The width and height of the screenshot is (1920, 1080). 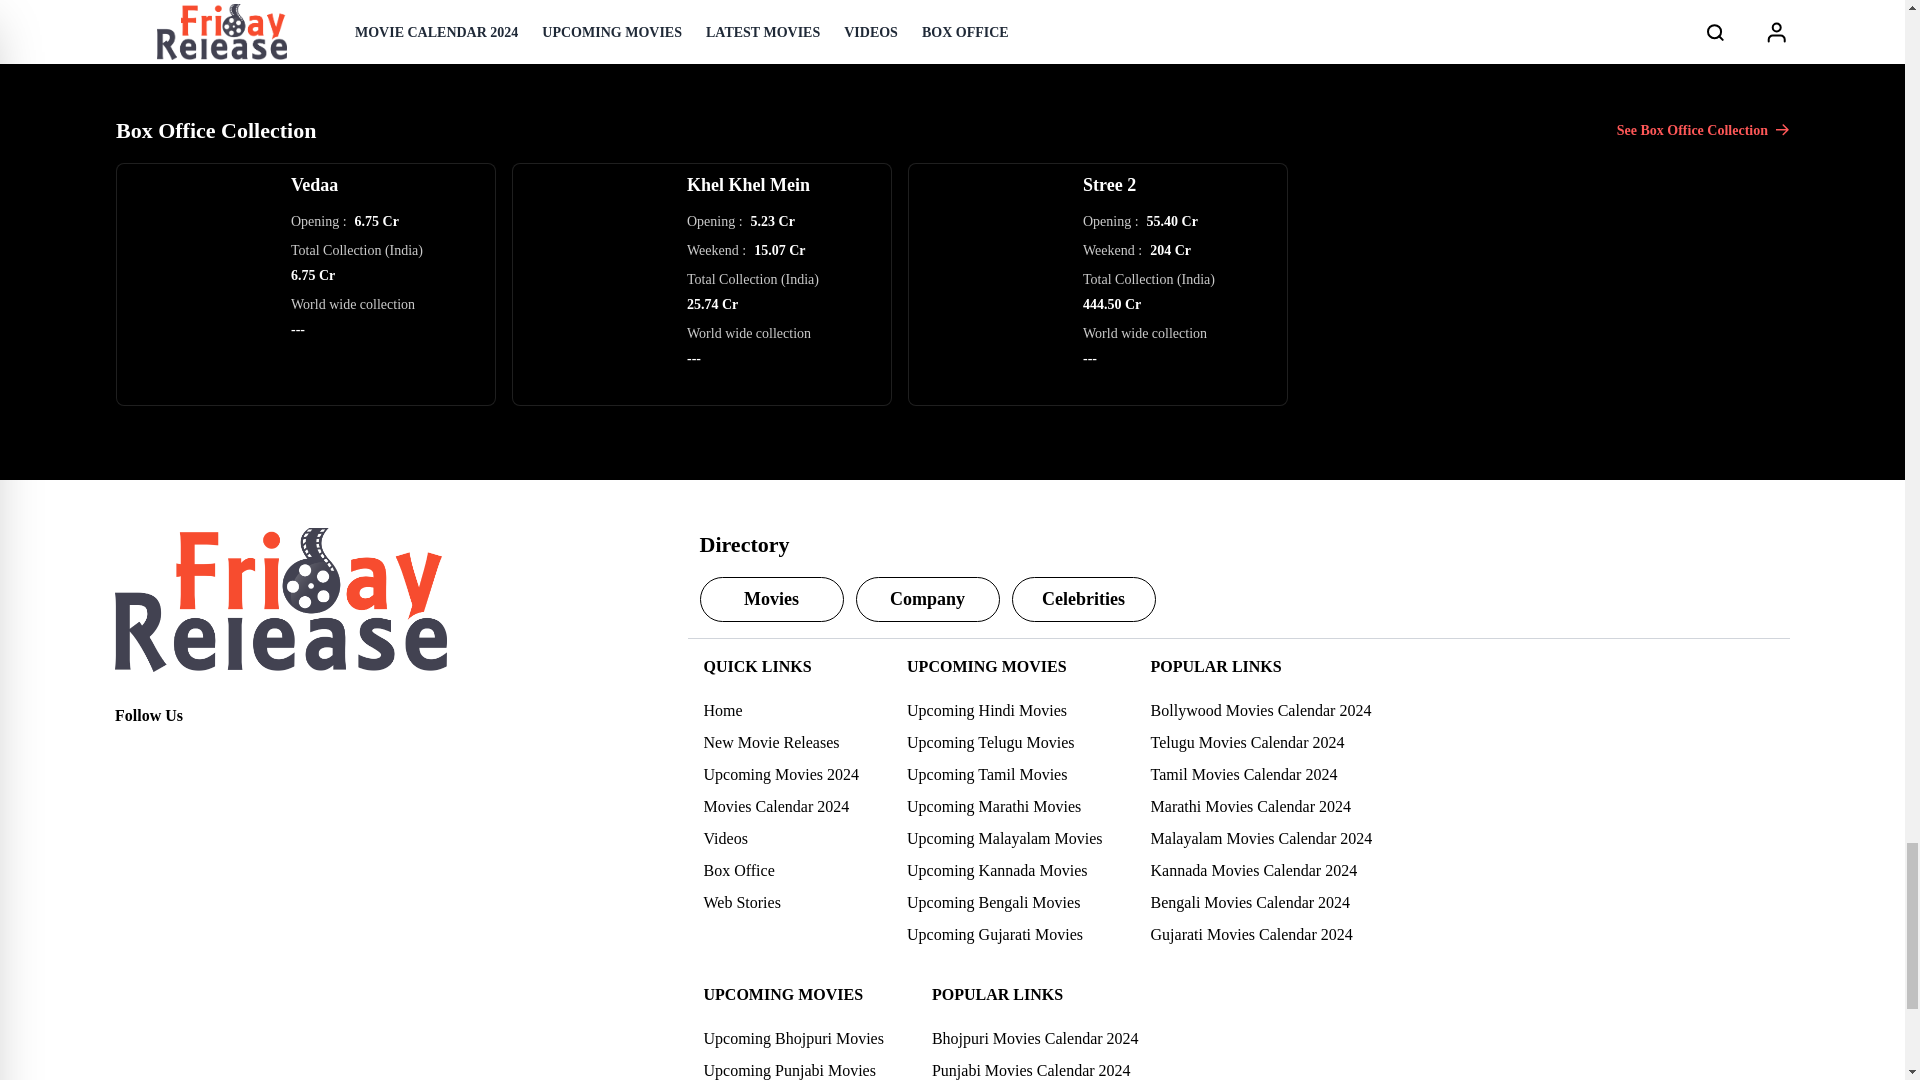 I want to click on Instagram Page, so click(x=218, y=751).